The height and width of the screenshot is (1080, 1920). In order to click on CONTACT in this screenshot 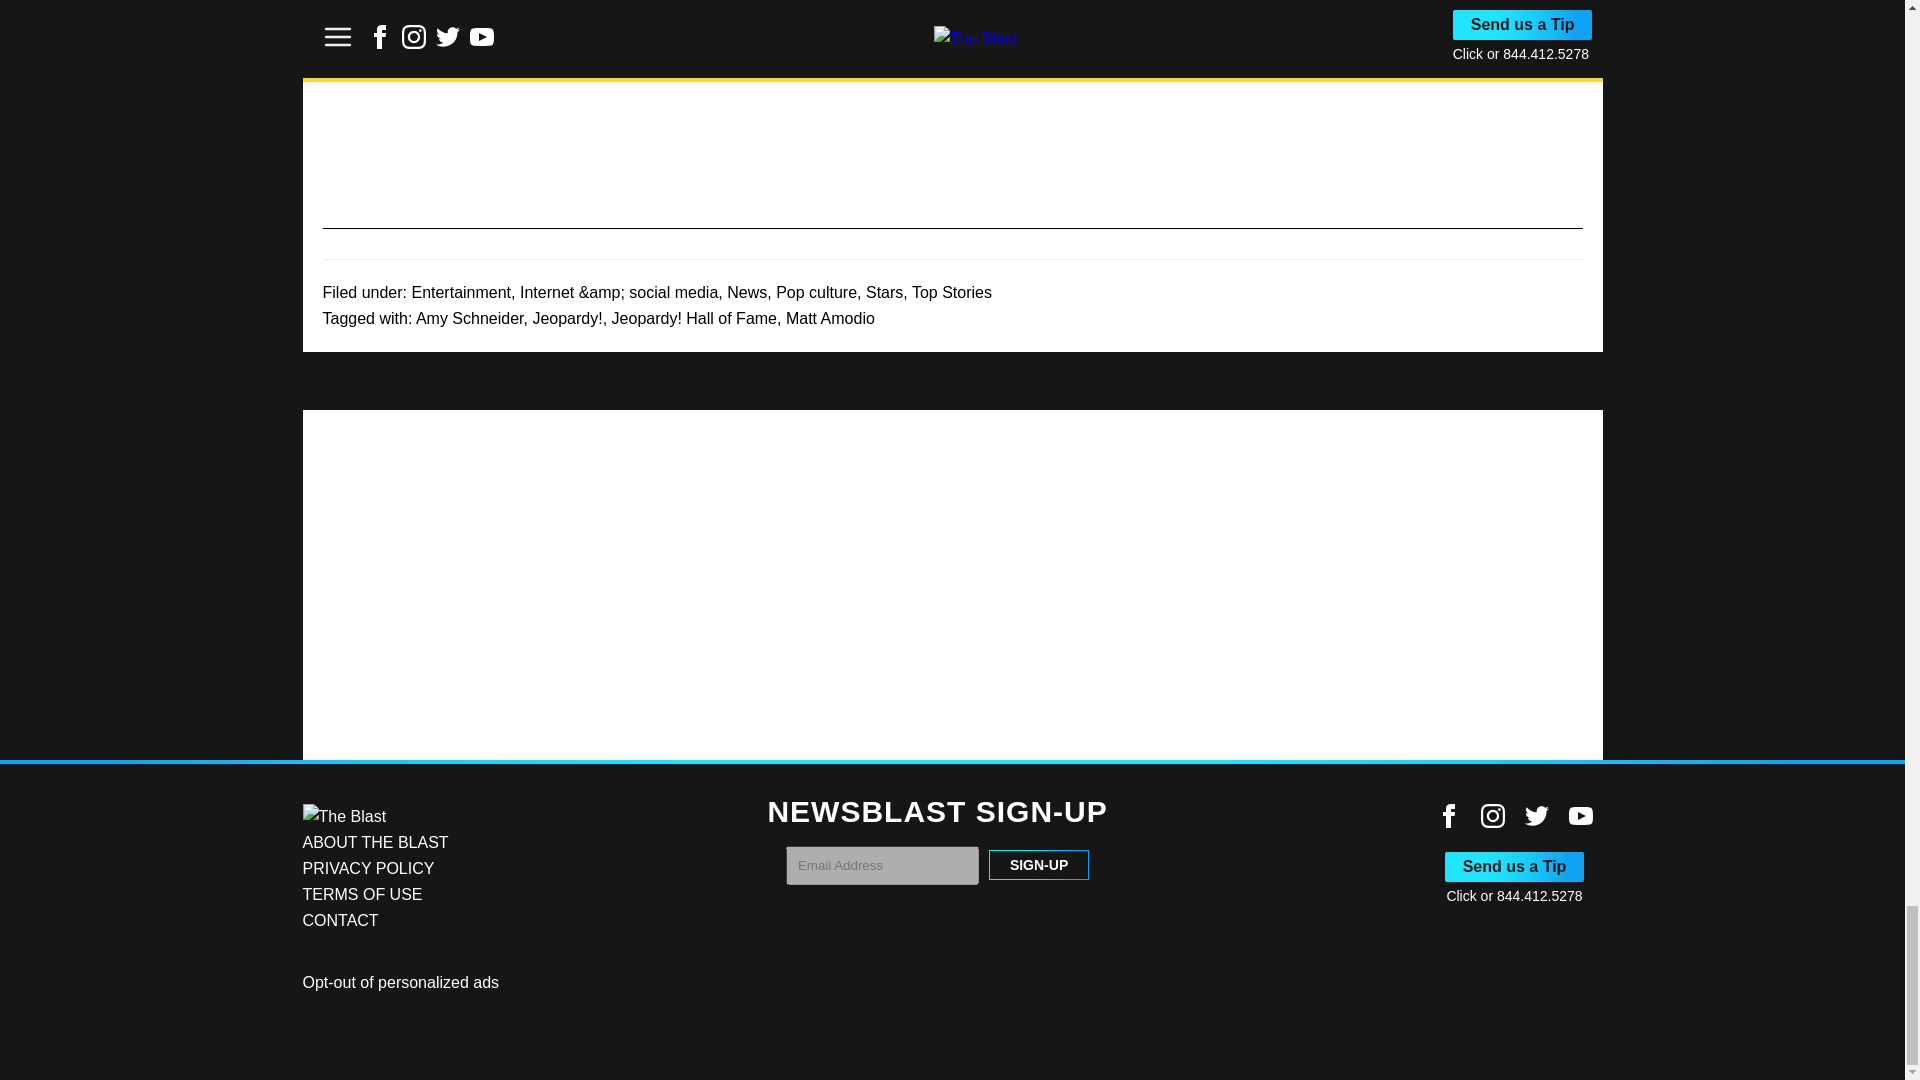, I will do `click(340, 920)`.